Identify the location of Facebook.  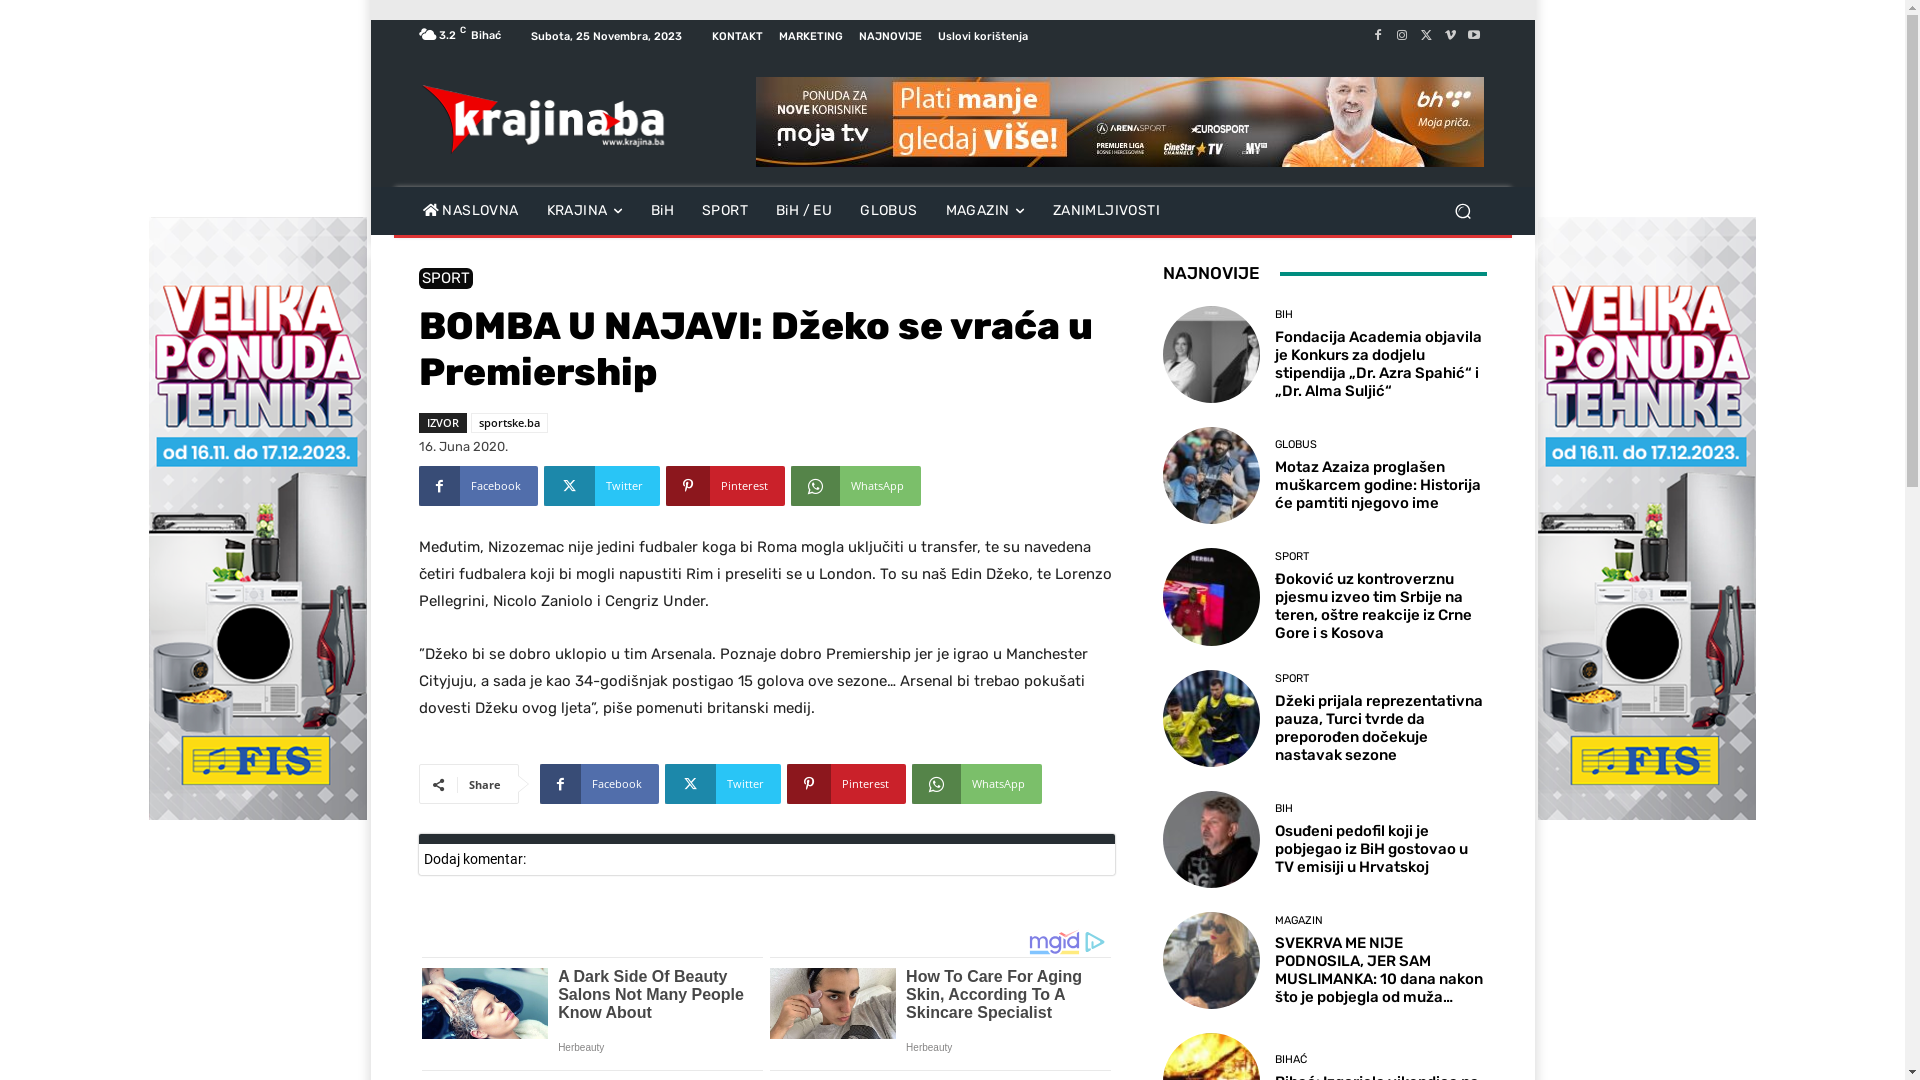
(478, 486).